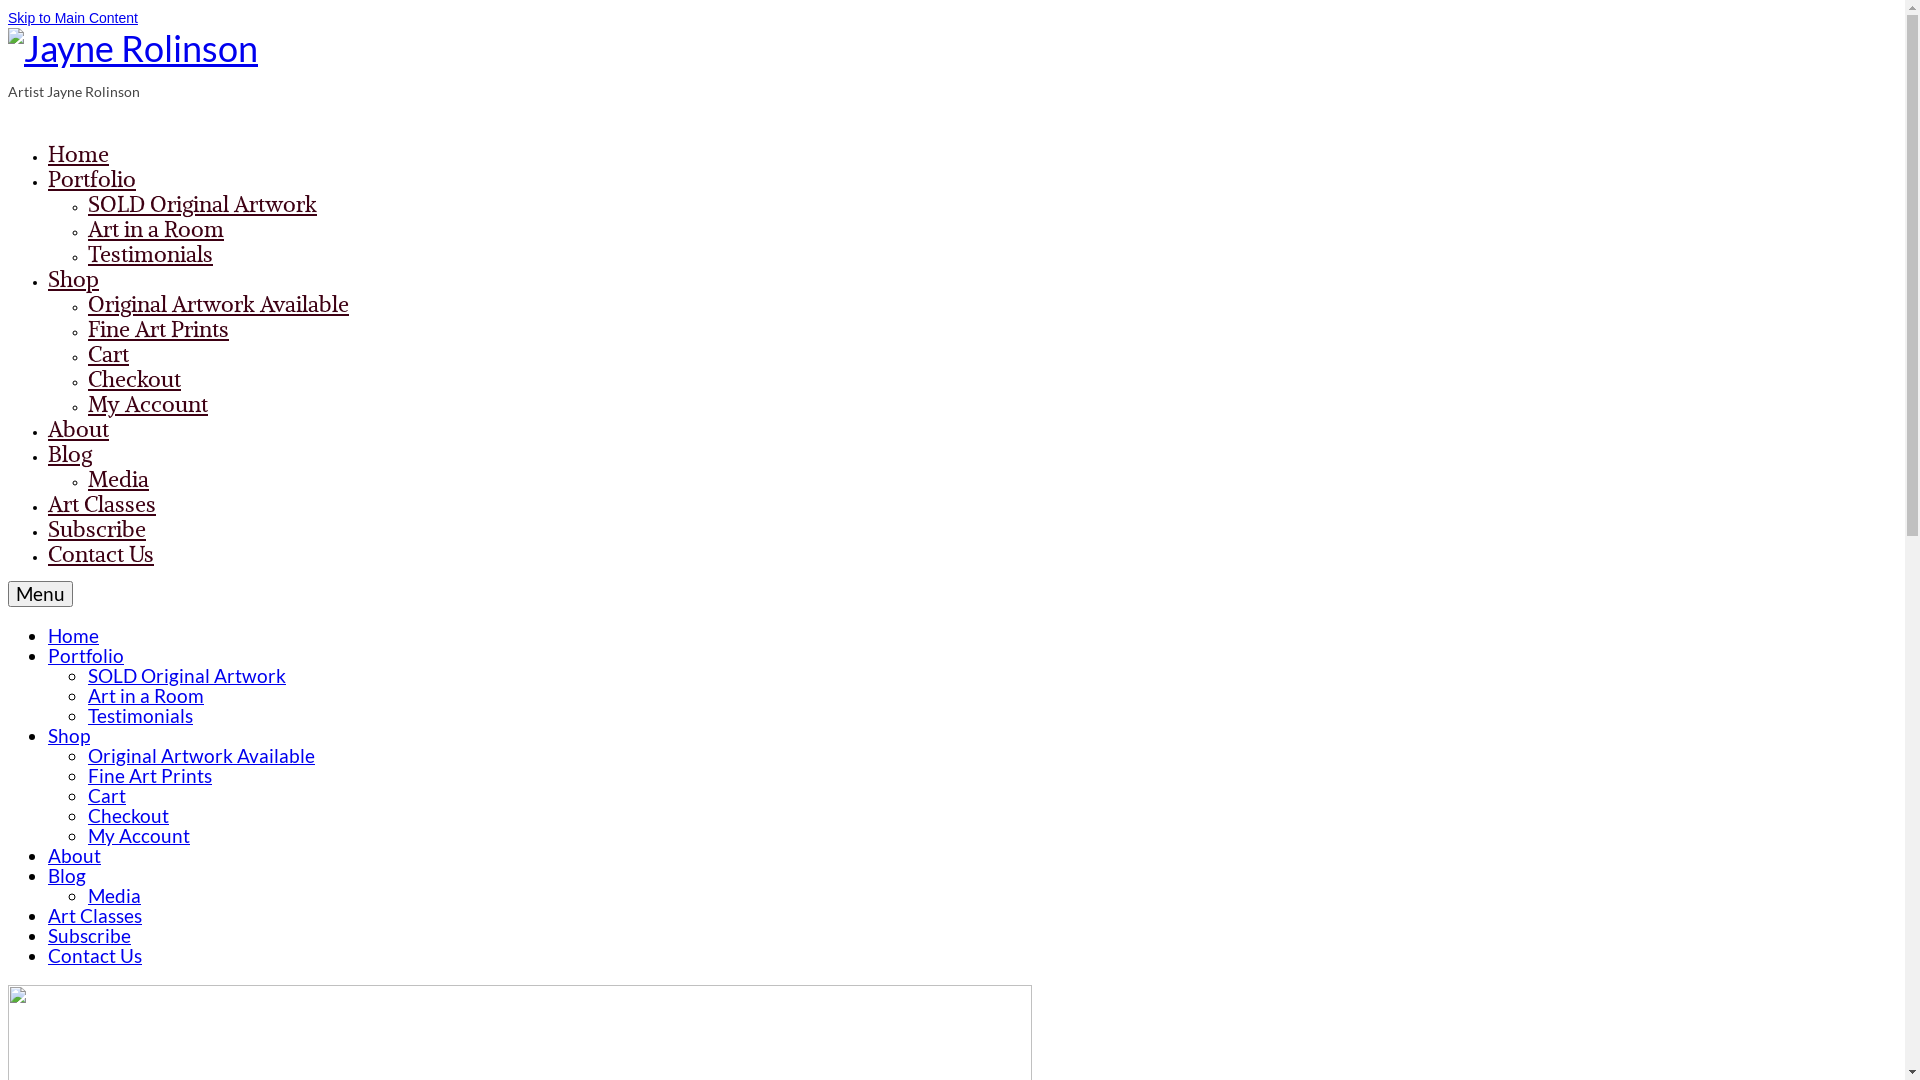 This screenshot has width=1920, height=1080. I want to click on Original Artwork Available, so click(218, 304).